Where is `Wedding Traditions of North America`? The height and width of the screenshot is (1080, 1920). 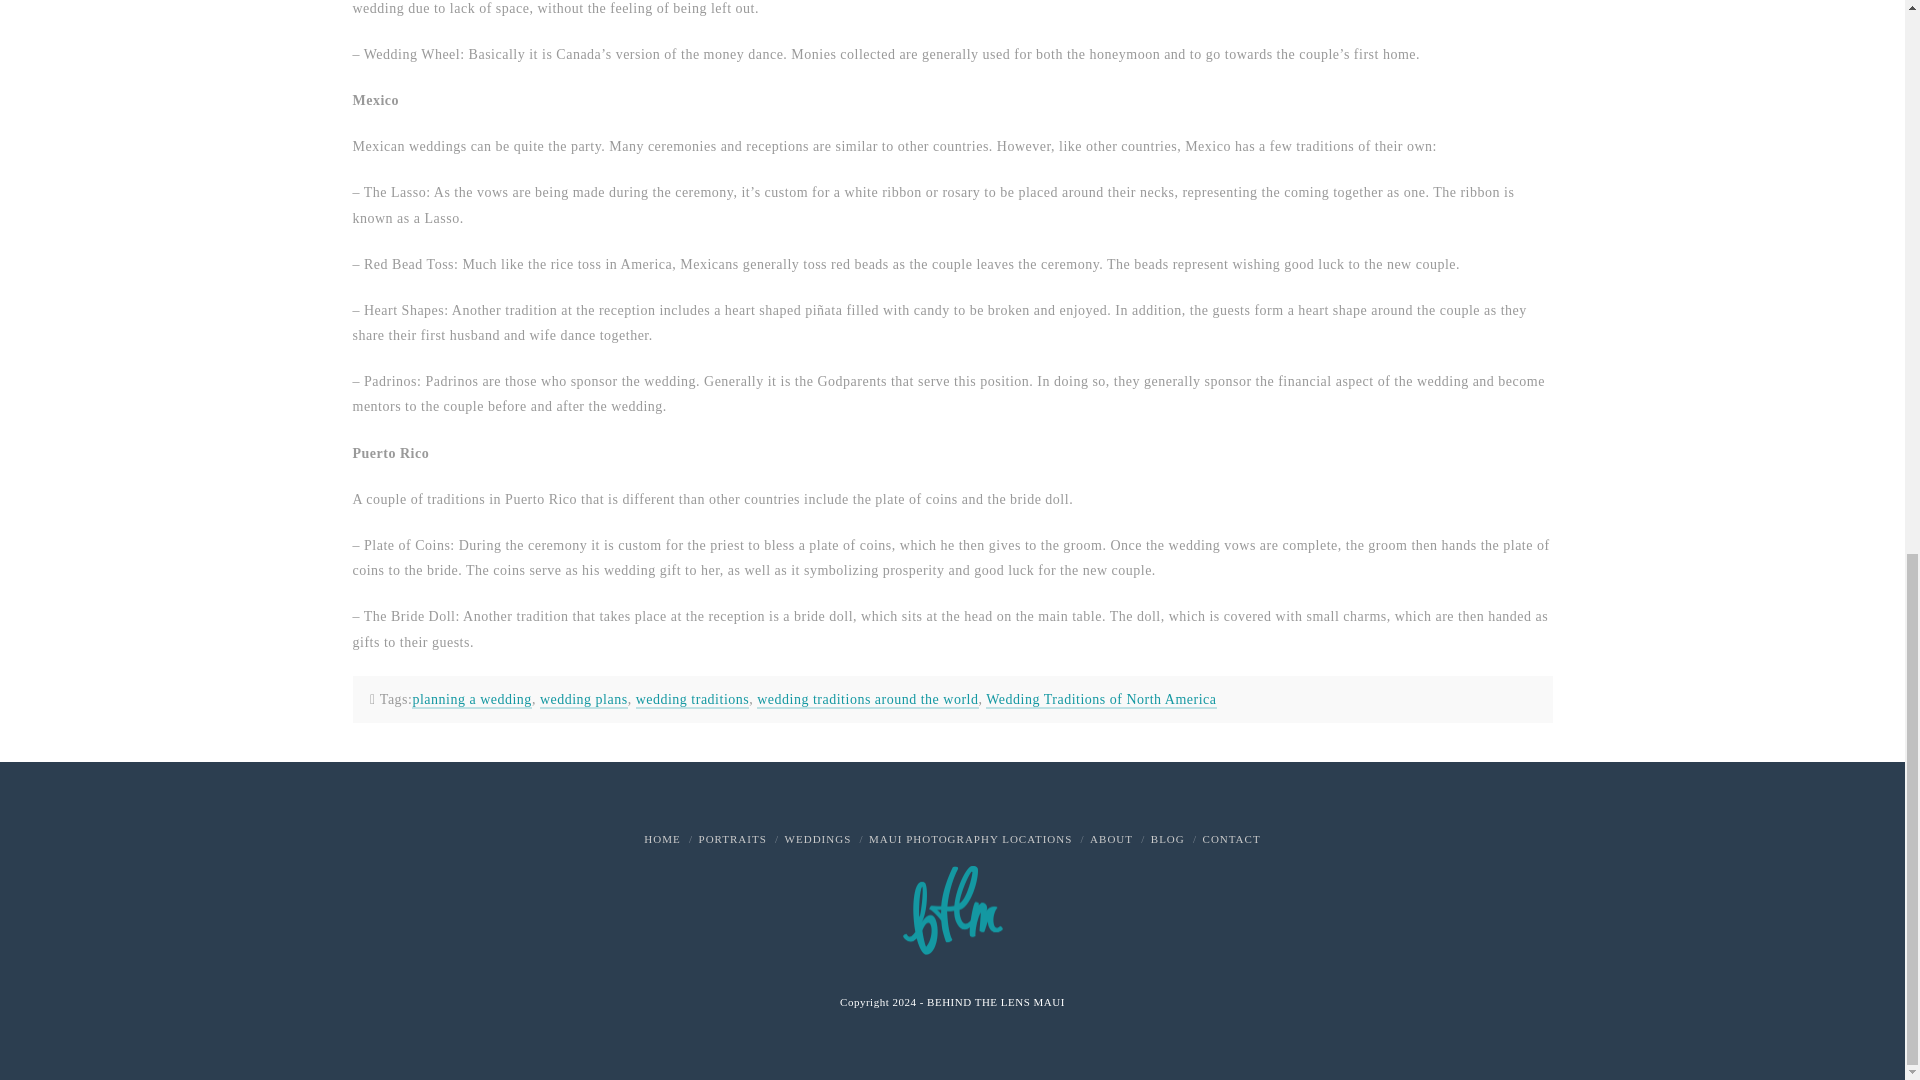
Wedding Traditions of North America is located at coordinates (1100, 700).